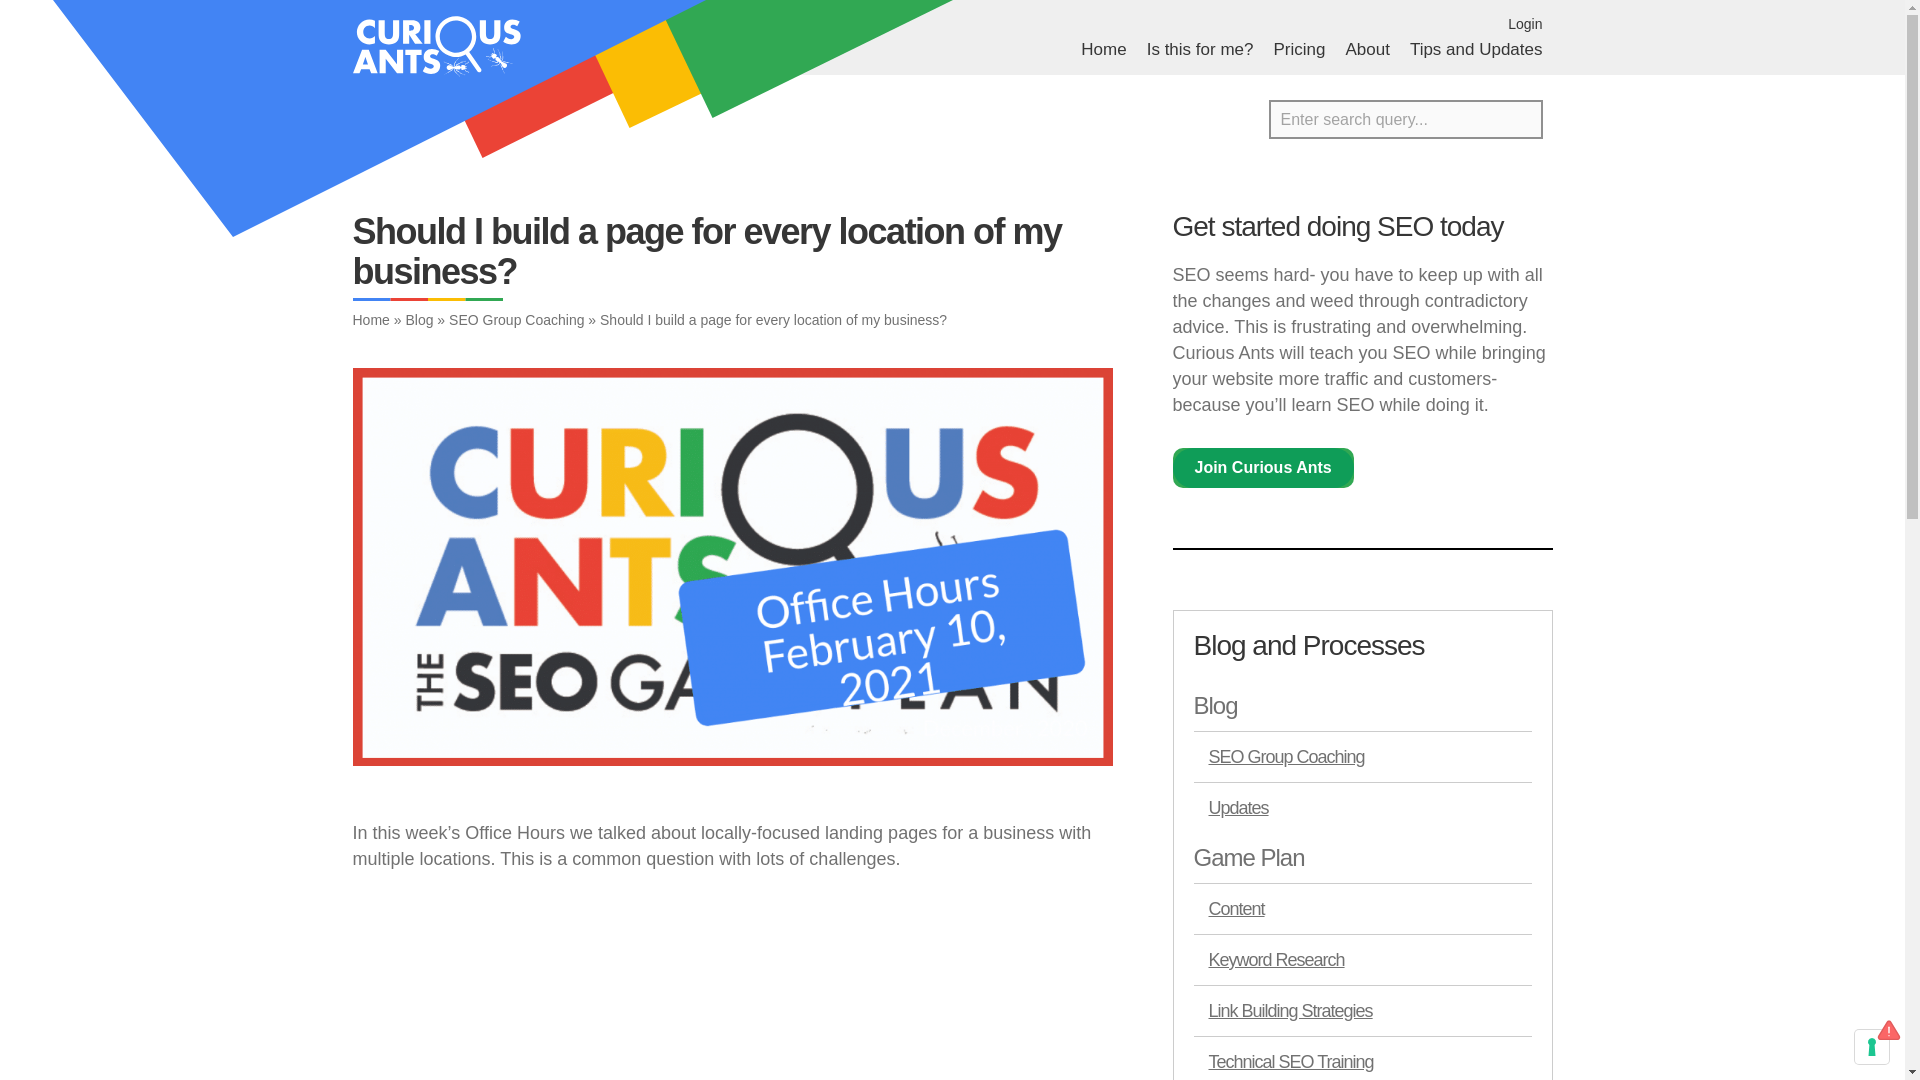  I want to click on Home, so click(1102, 49).